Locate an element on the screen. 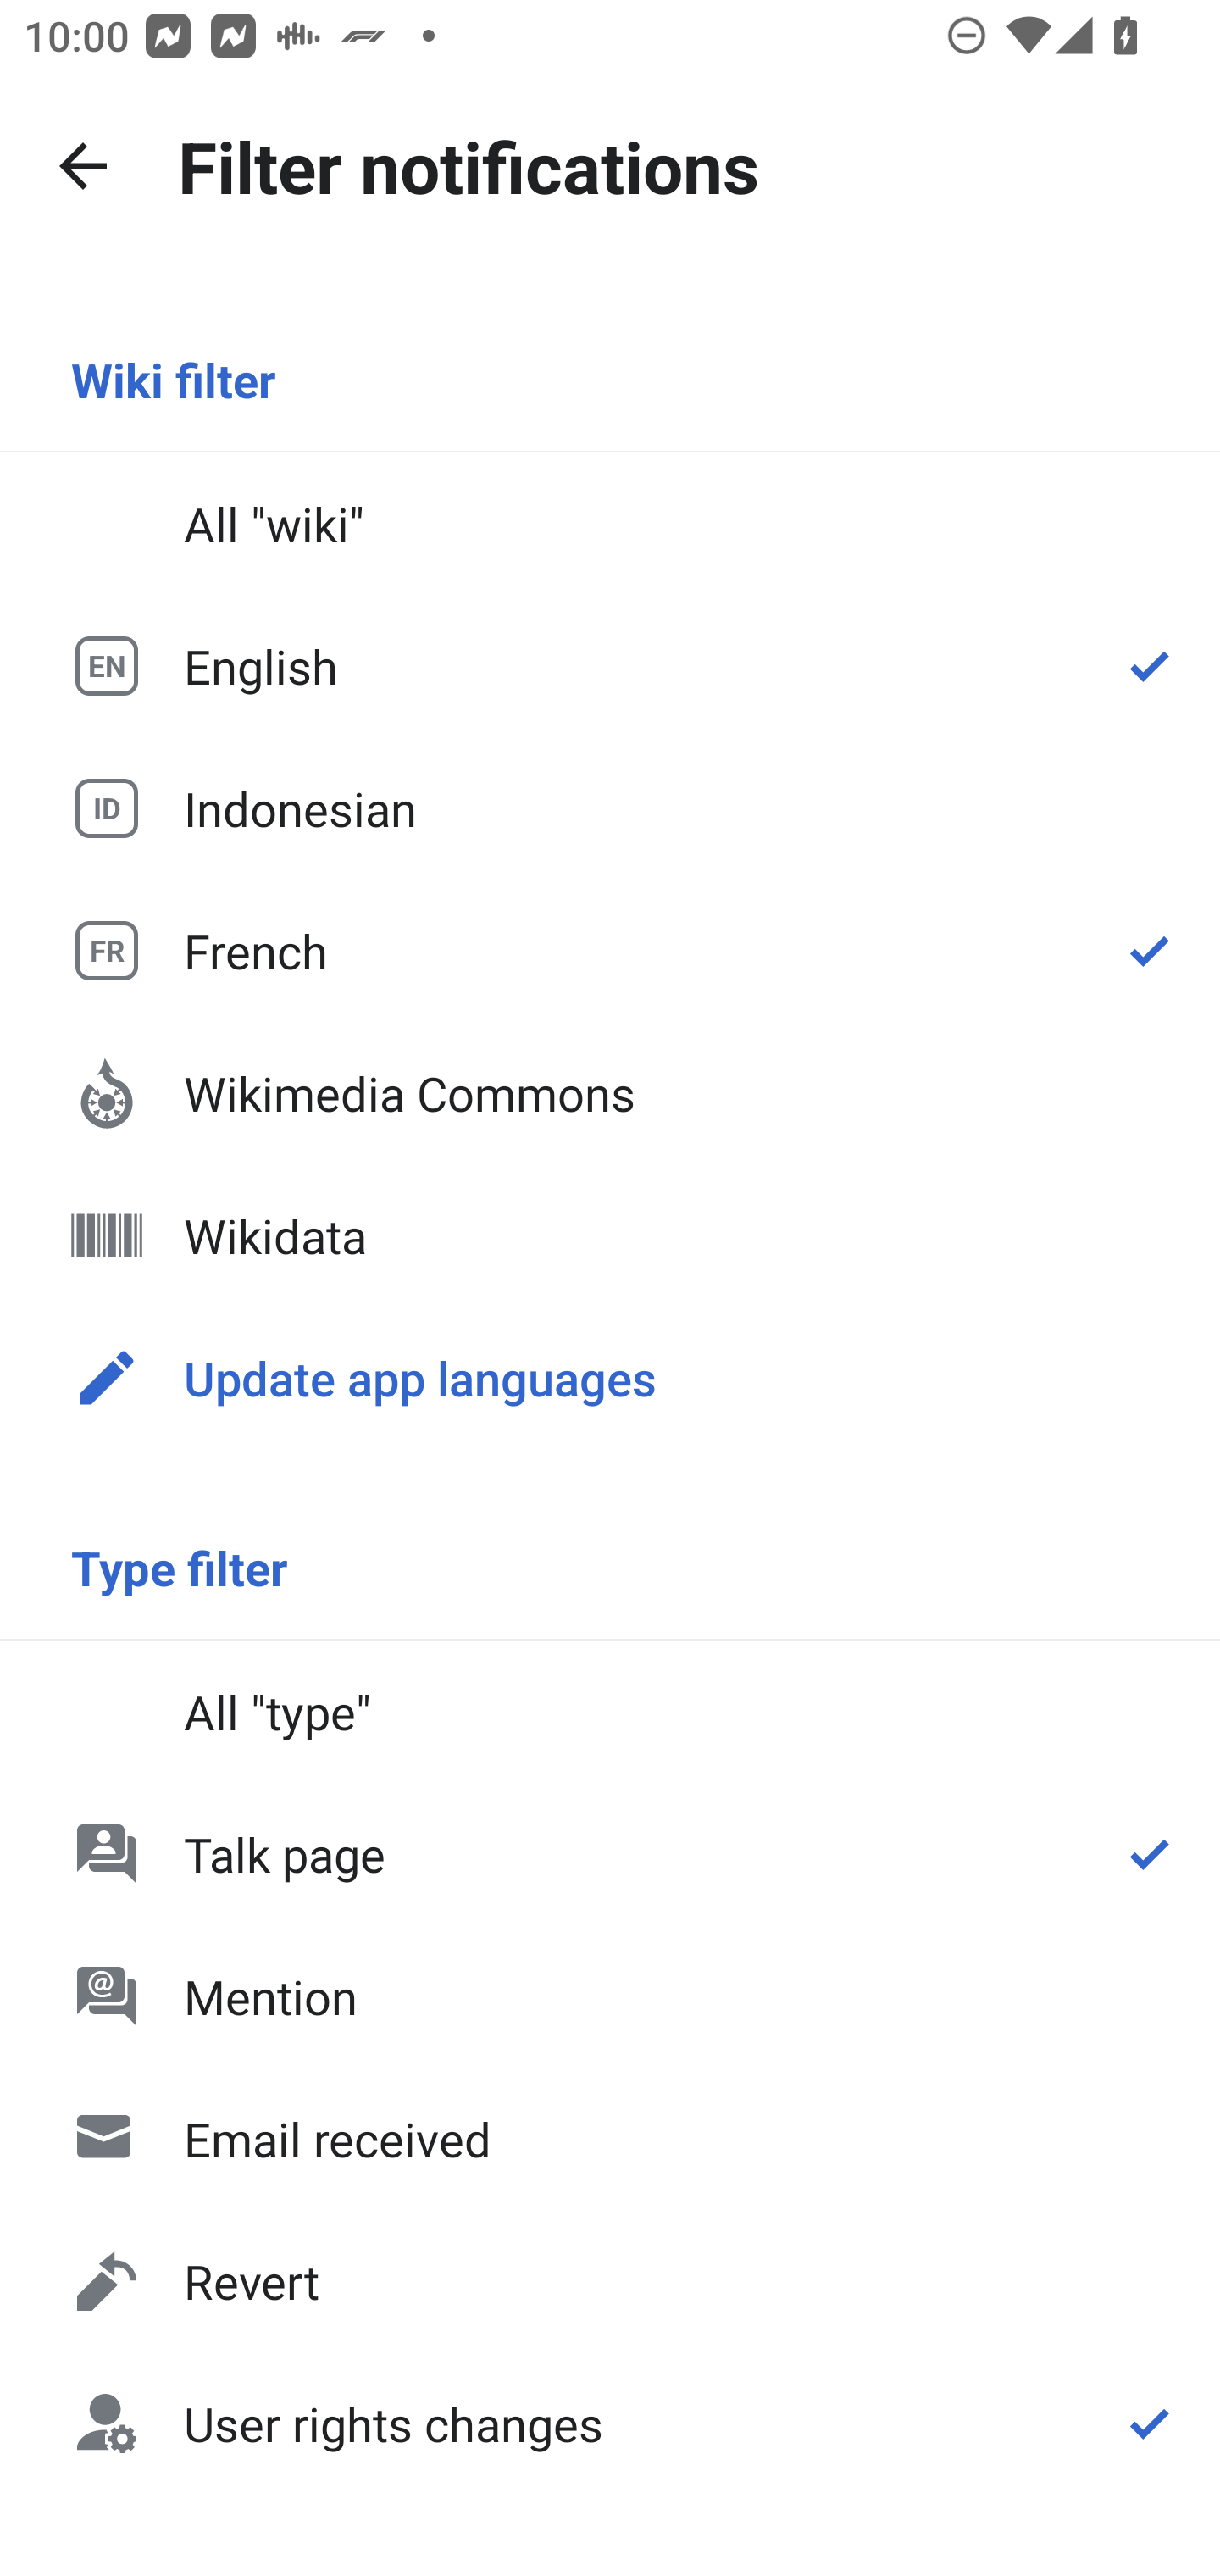  Navigate up is located at coordinates (83, 166).